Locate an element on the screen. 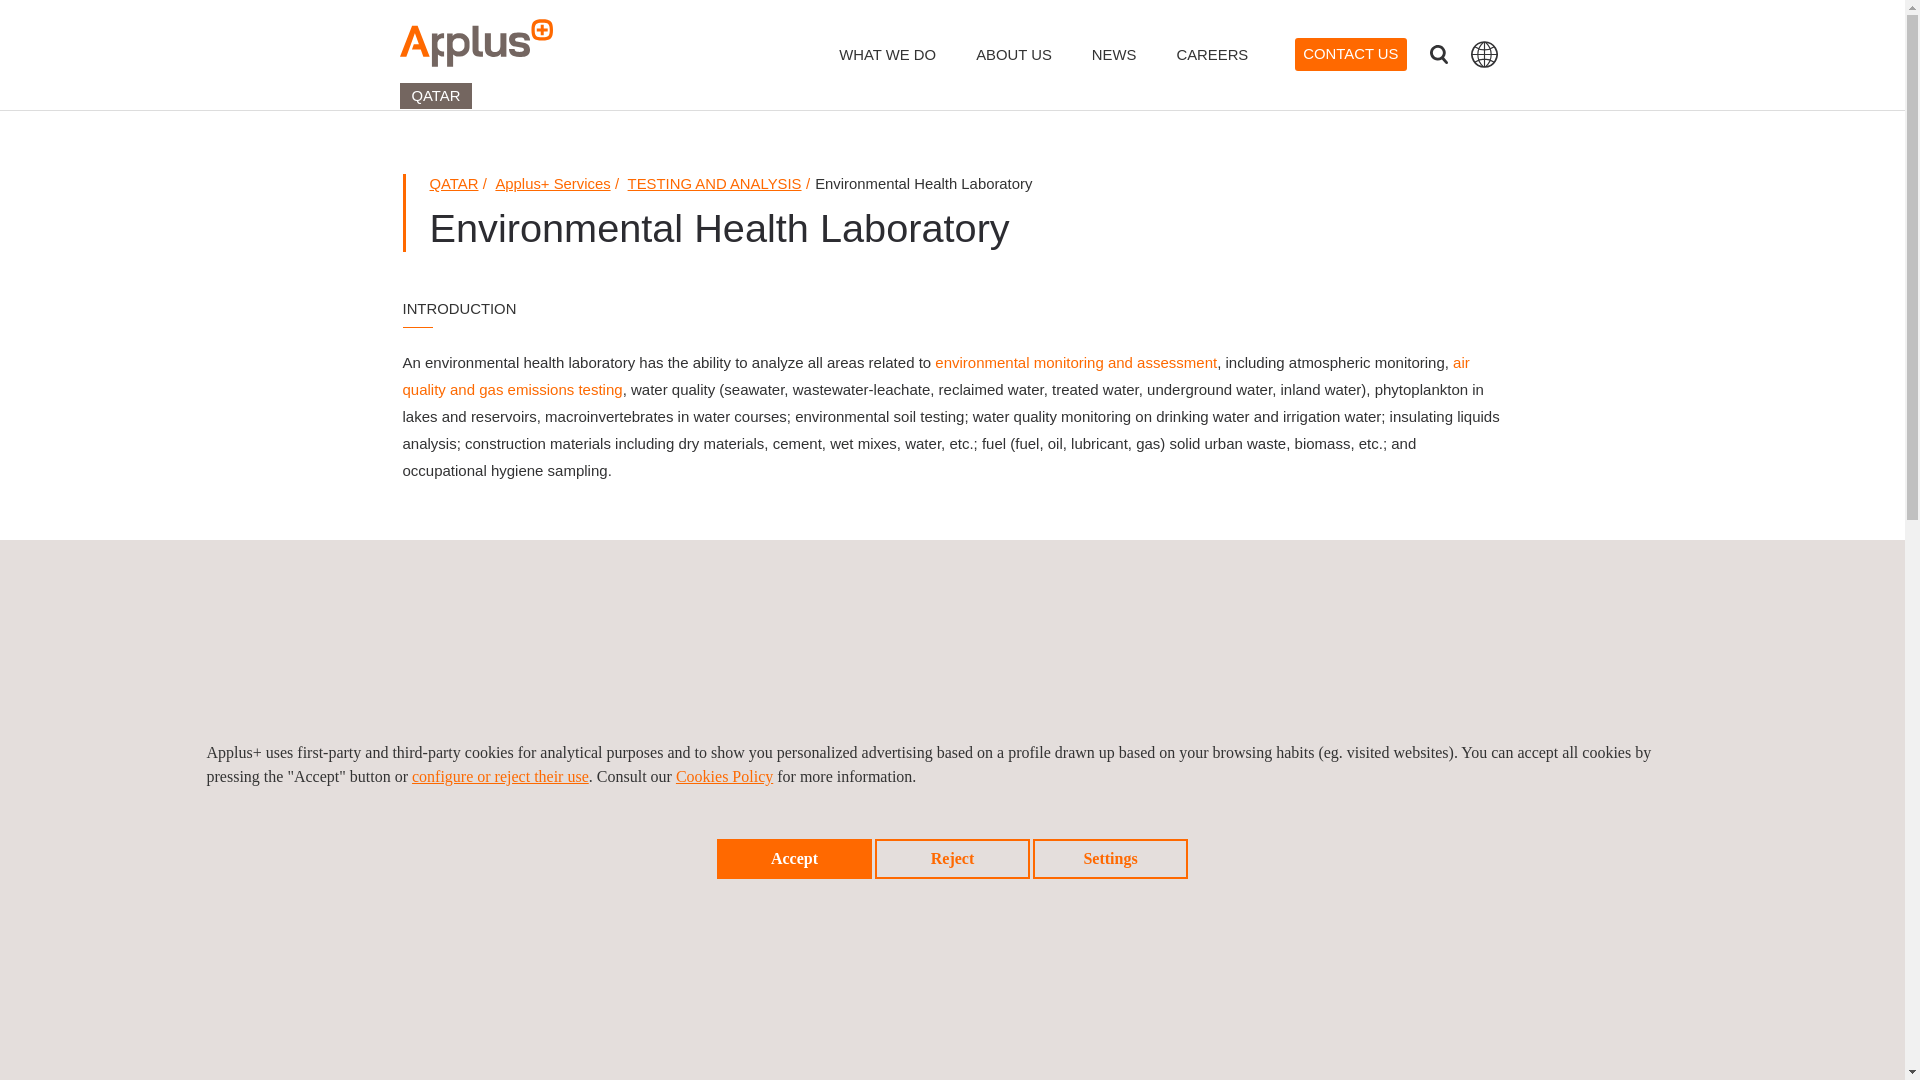 Image resolution: width=1920 pixels, height=1080 pixels. DOWNLOAD PDF VERSION is located at coordinates (1328, 937).